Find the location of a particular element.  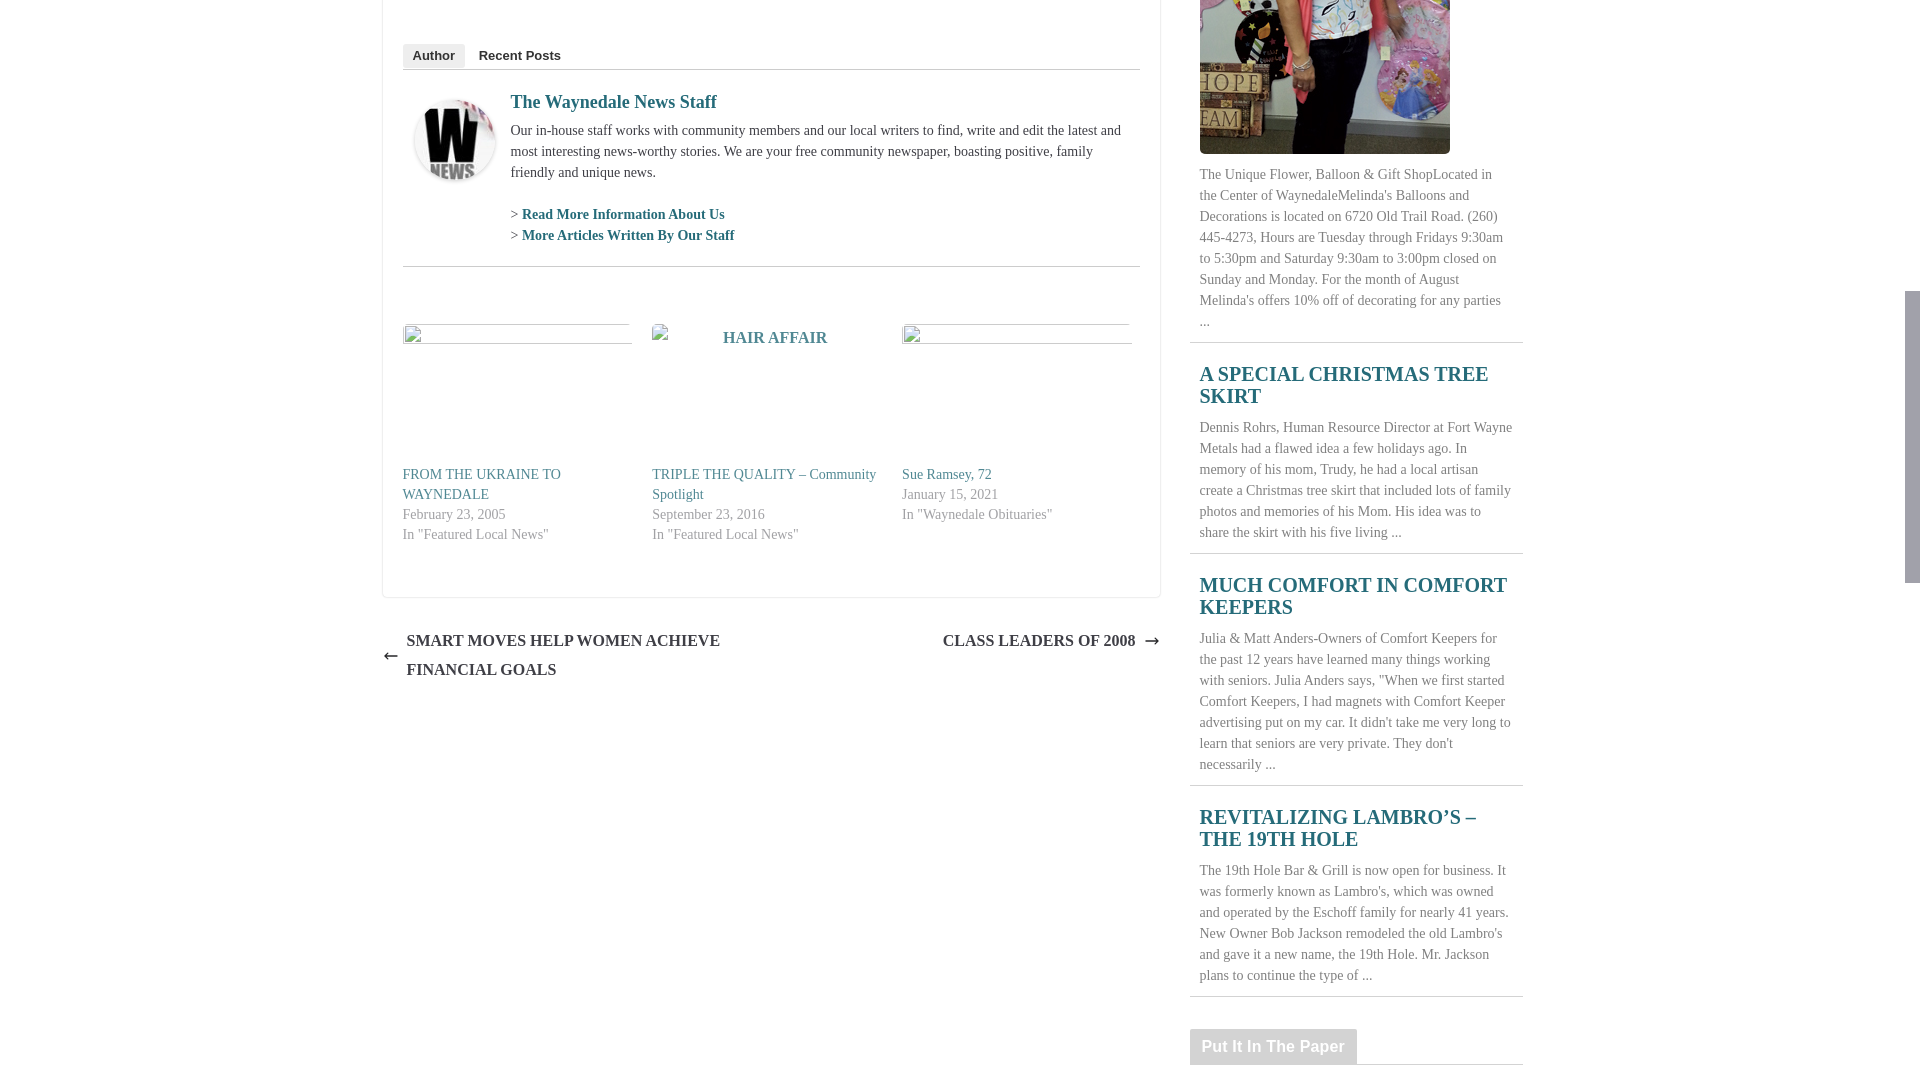

Read More Information About Us is located at coordinates (624, 214).